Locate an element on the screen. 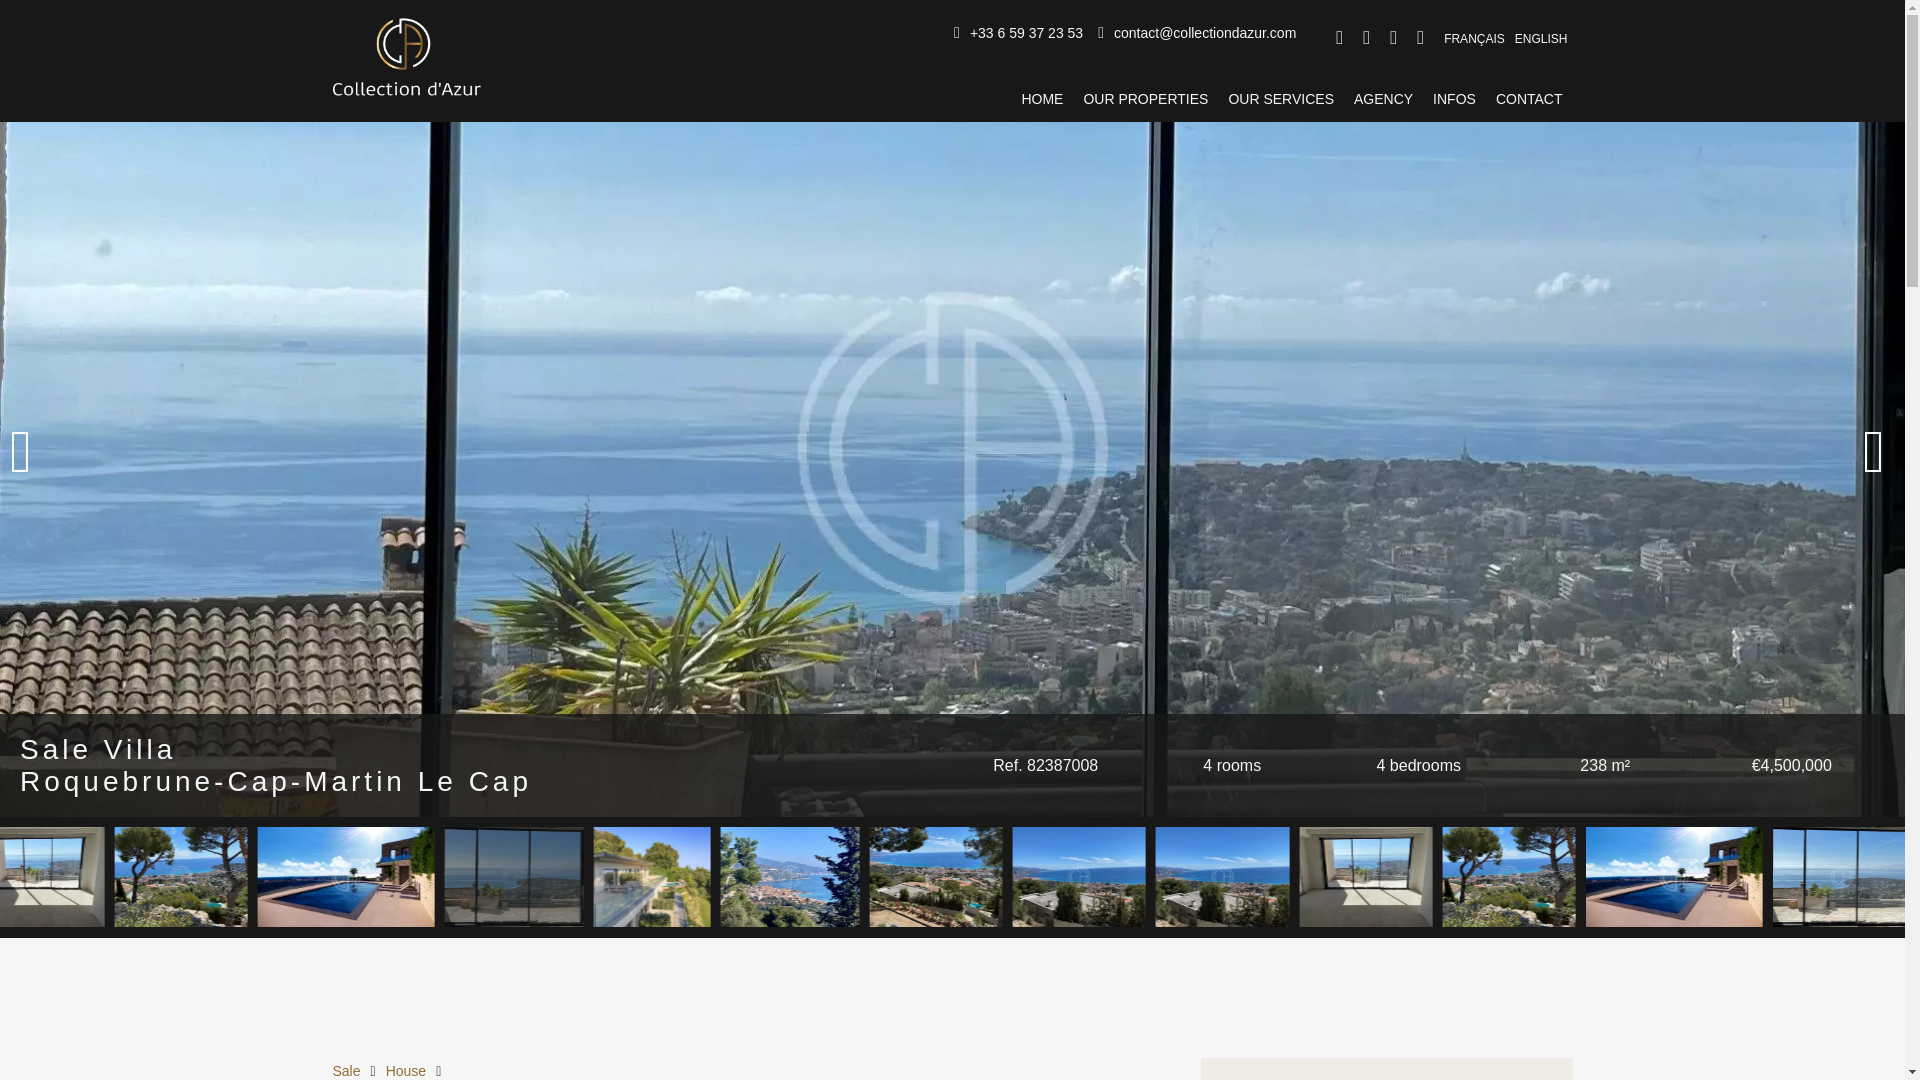 This screenshot has height=1080, width=1920. INFOS is located at coordinates (1454, 98).